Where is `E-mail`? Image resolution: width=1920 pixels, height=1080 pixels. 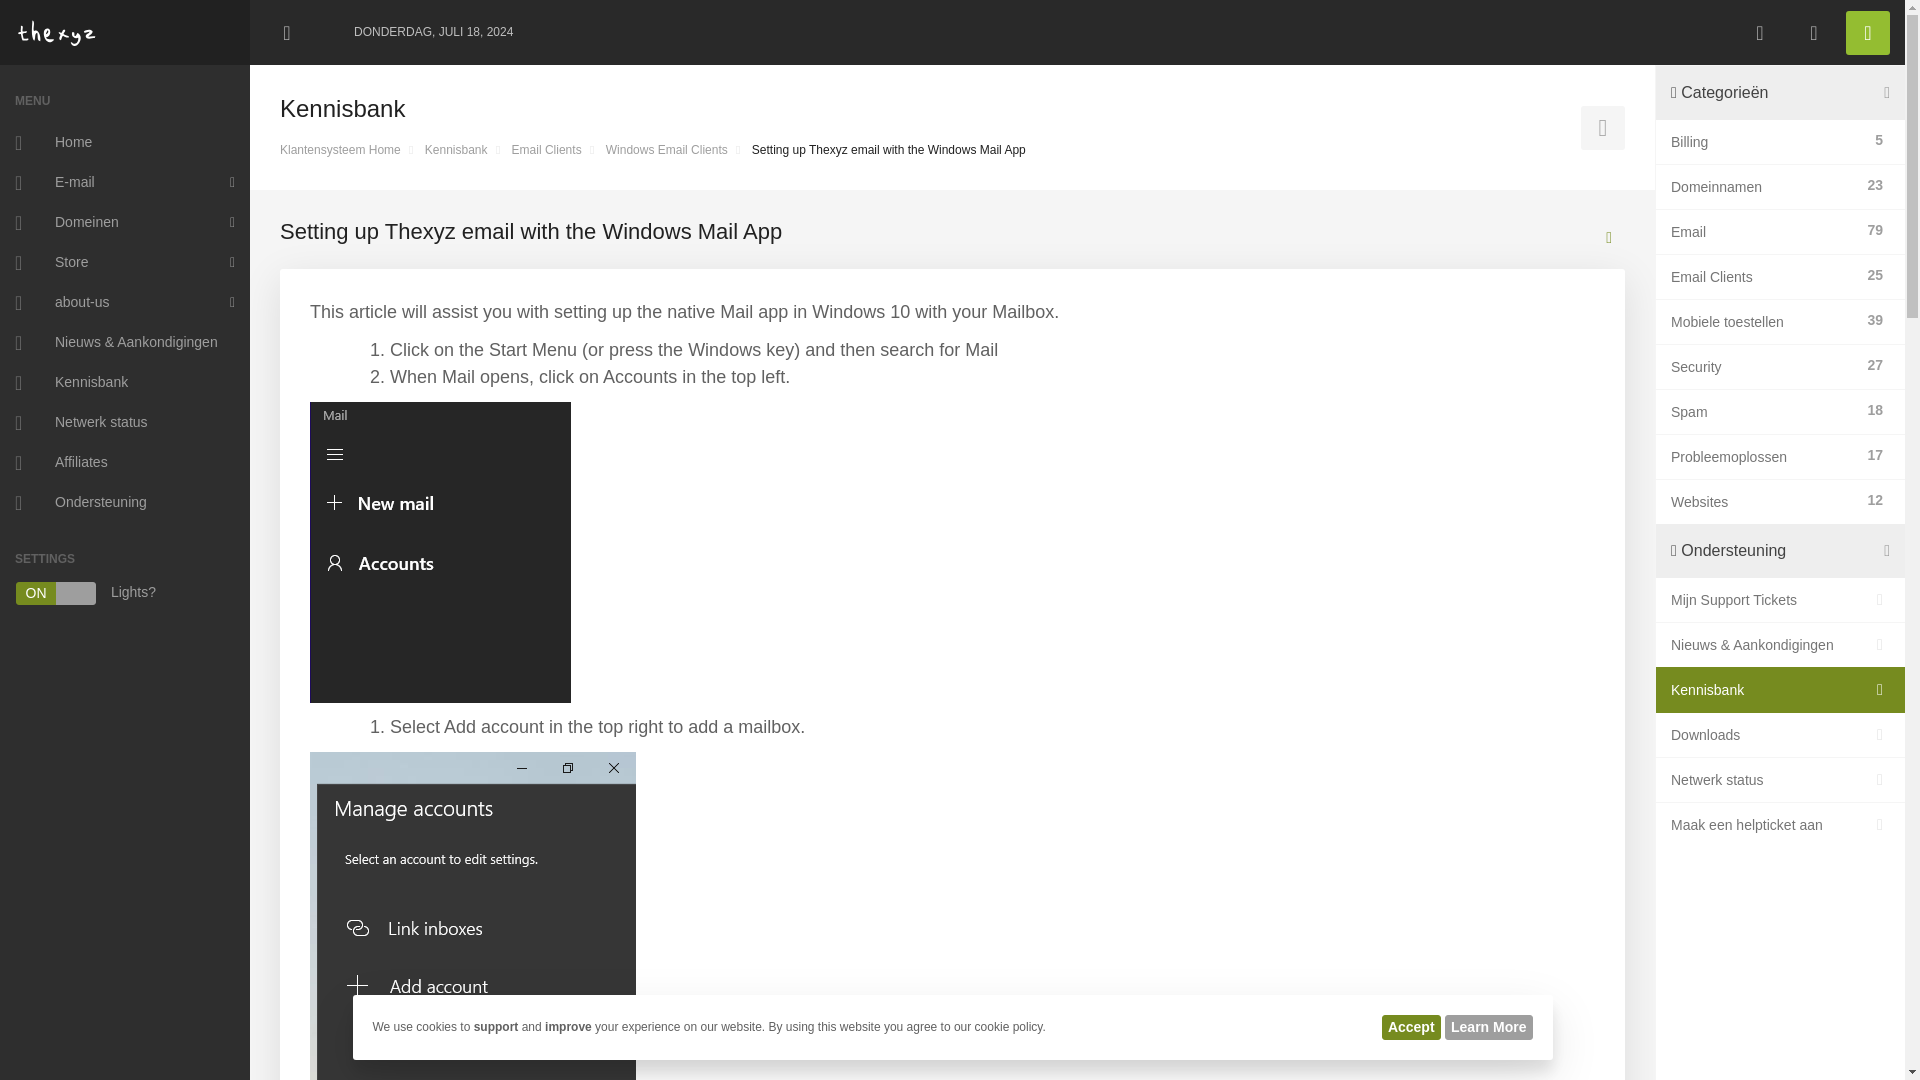 E-mail is located at coordinates (124, 183).